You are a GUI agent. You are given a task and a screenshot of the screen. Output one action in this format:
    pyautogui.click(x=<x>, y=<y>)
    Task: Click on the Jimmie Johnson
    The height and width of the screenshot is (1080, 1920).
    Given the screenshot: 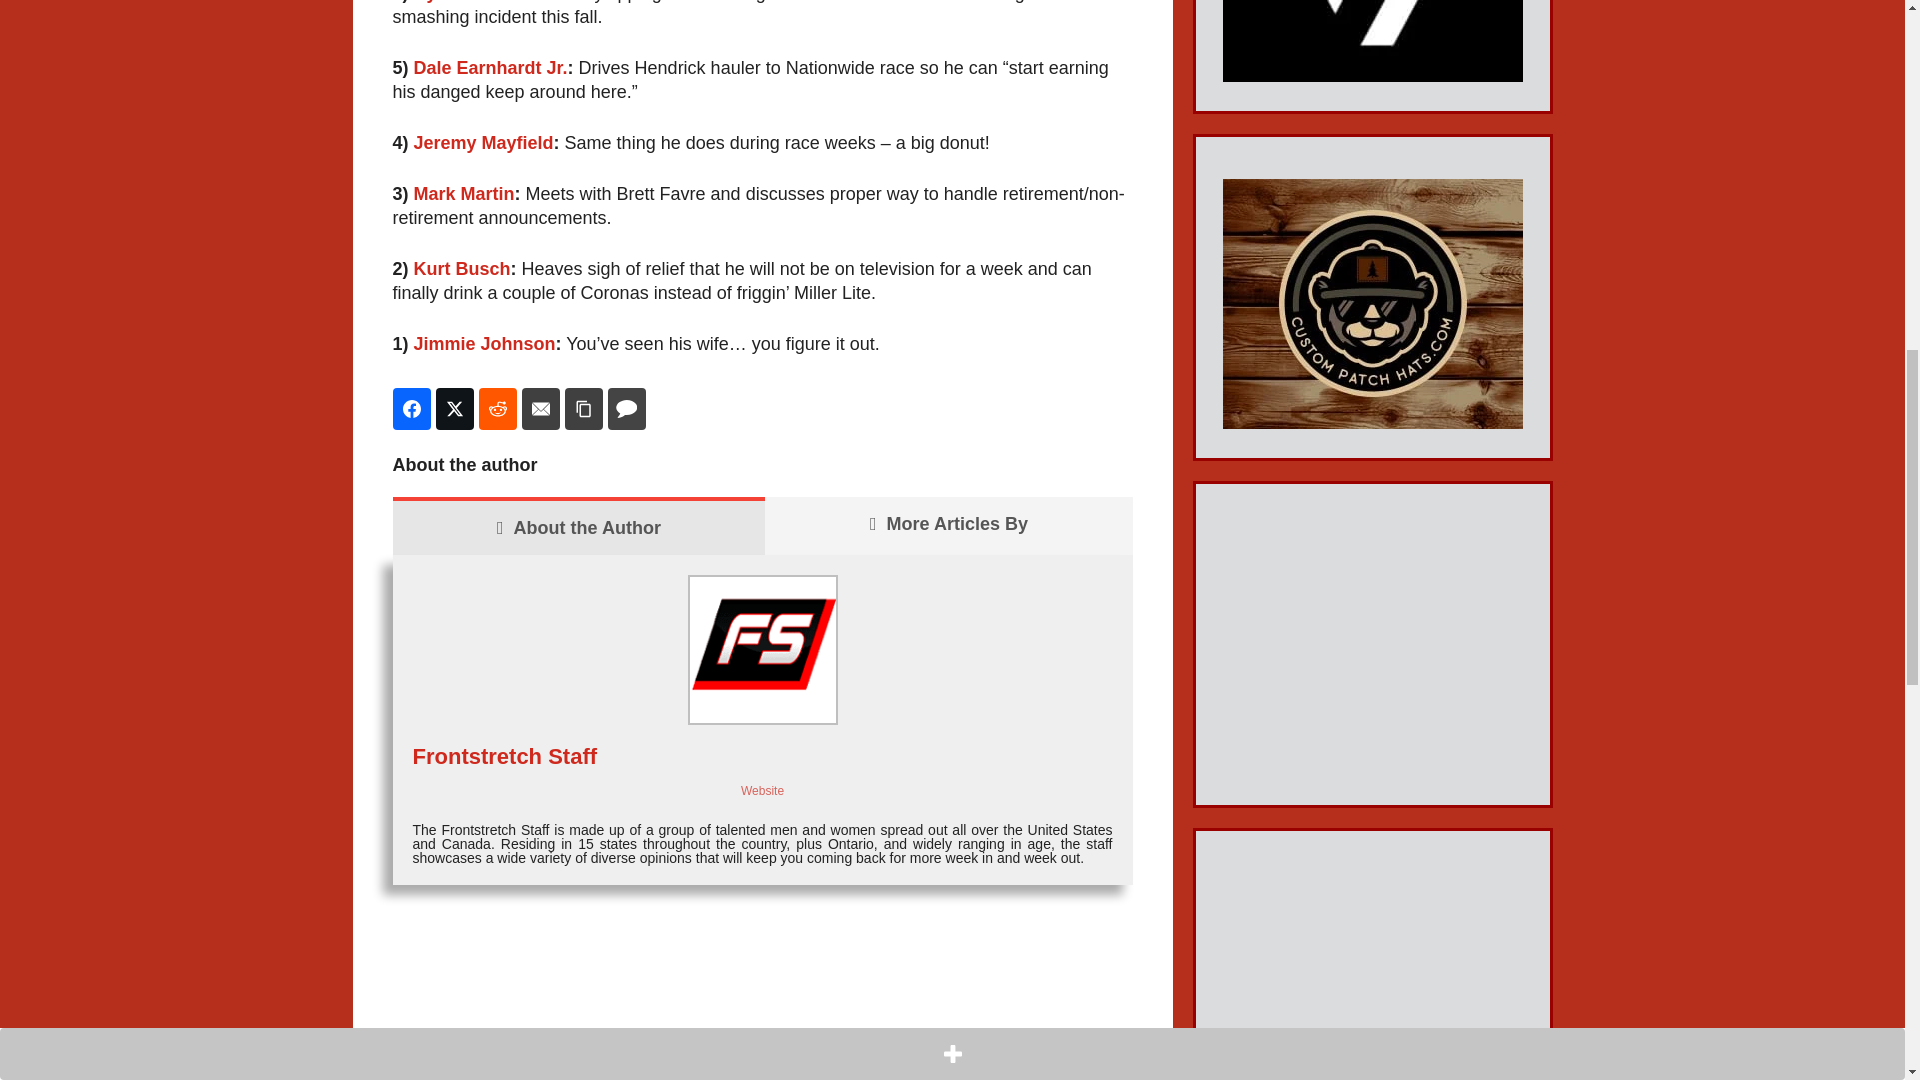 What is the action you would take?
    pyautogui.click(x=485, y=344)
    